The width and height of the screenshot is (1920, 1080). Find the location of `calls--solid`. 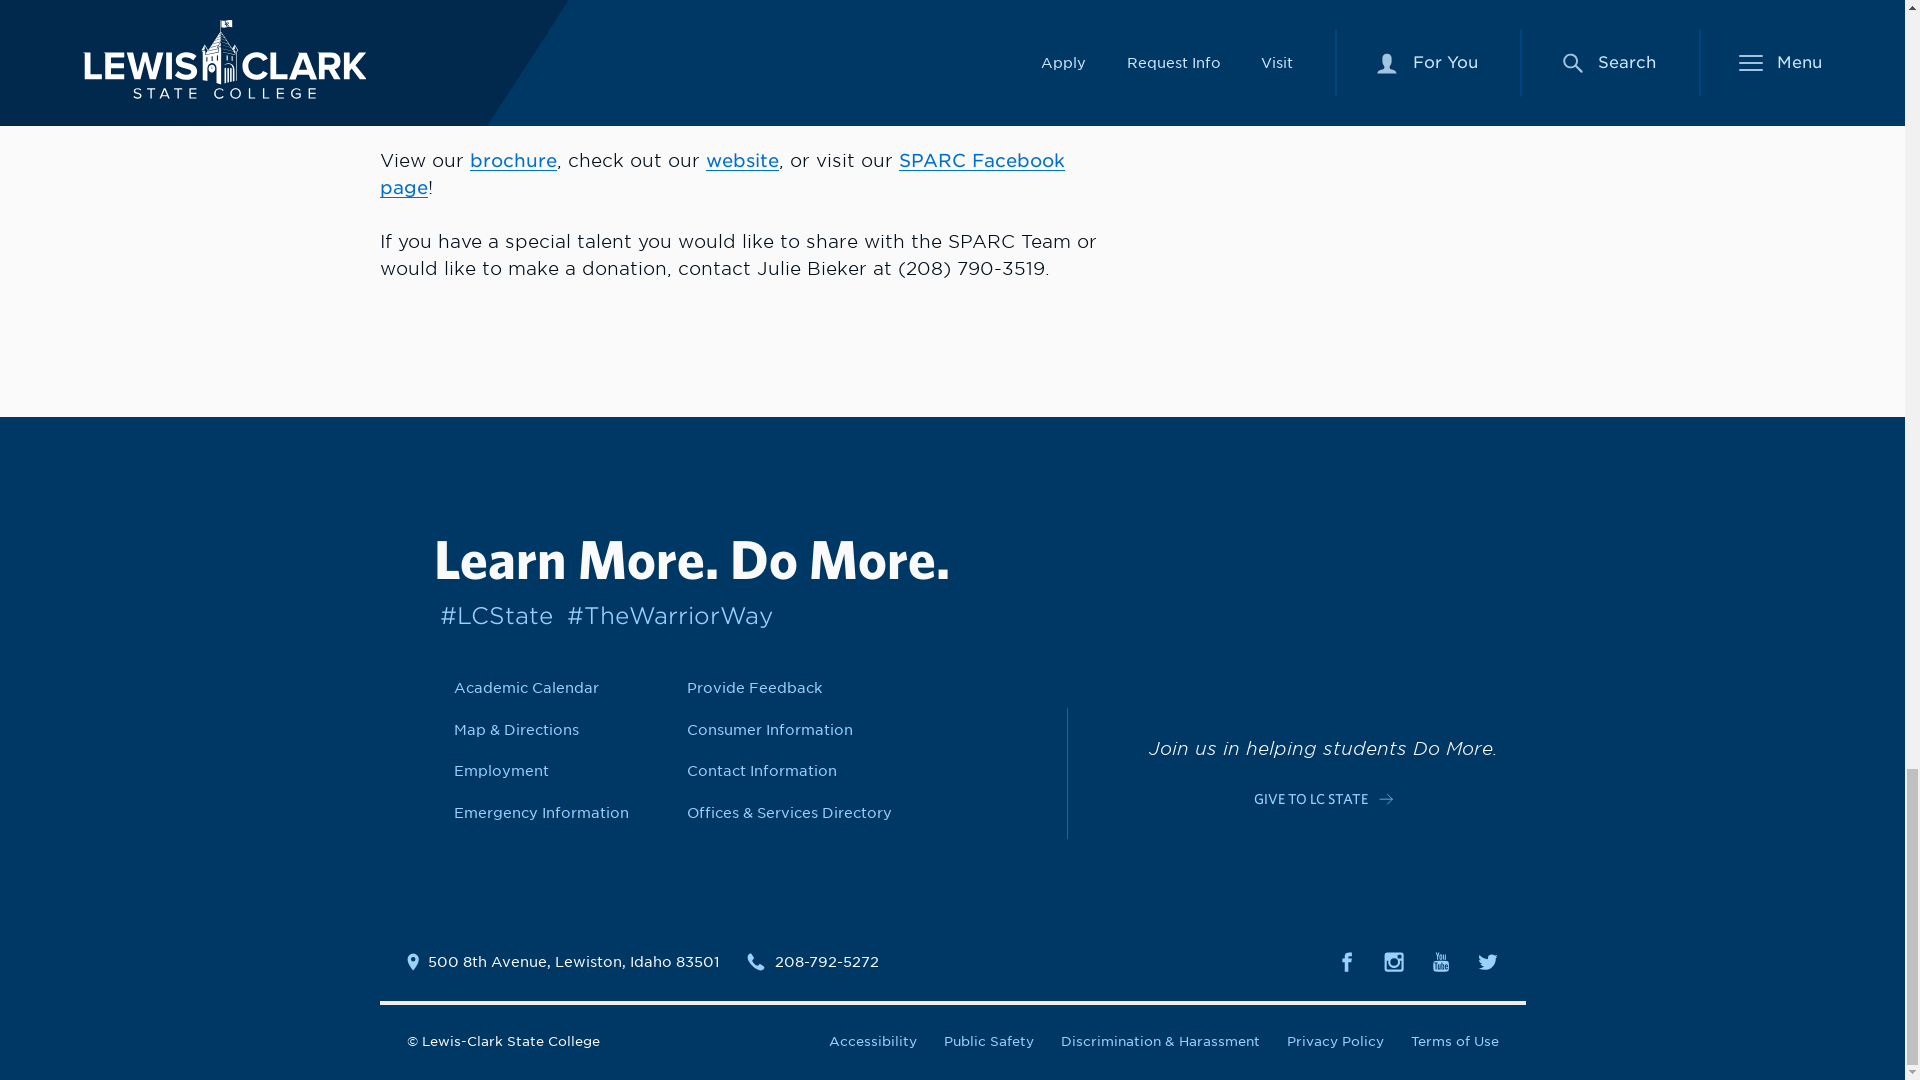

calls--solid is located at coordinates (755, 961).